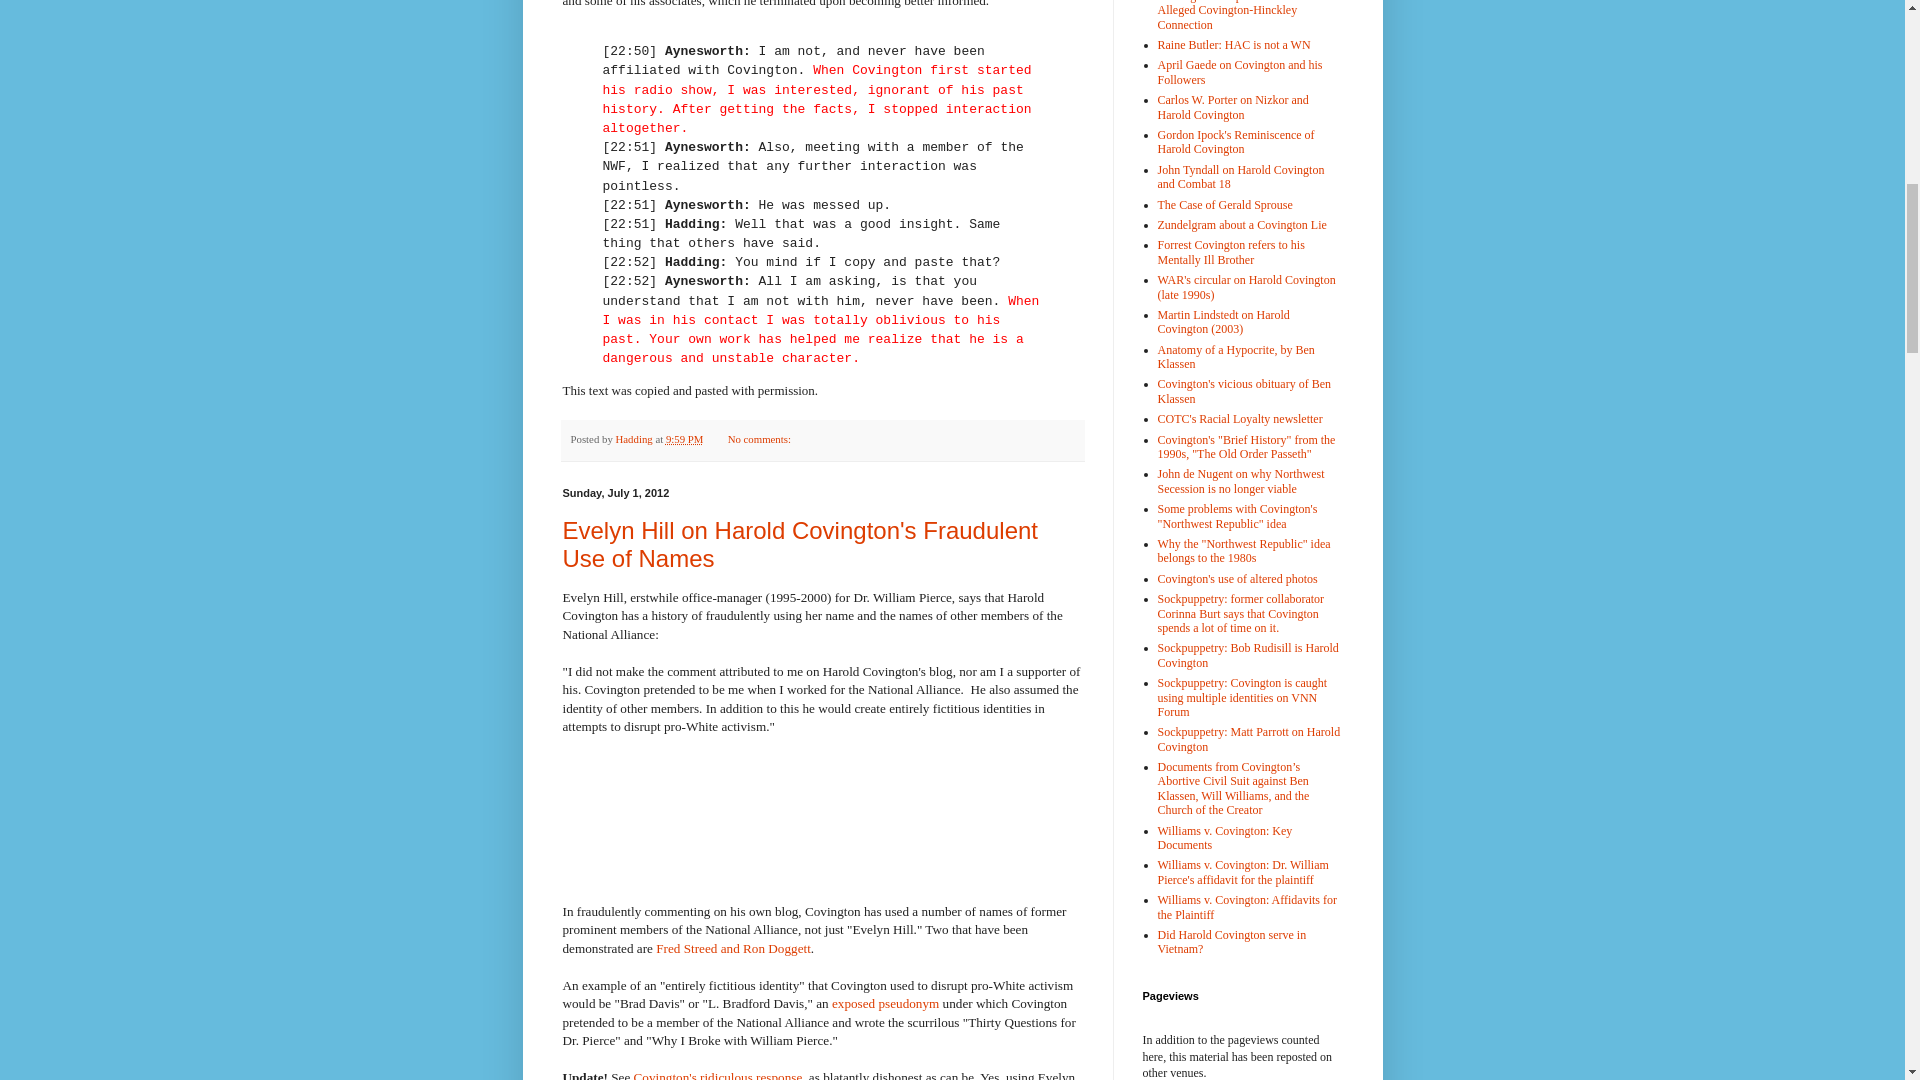 The width and height of the screenshot is (1920, 1080). I want to click on BlogThis!, so click(854, 440).